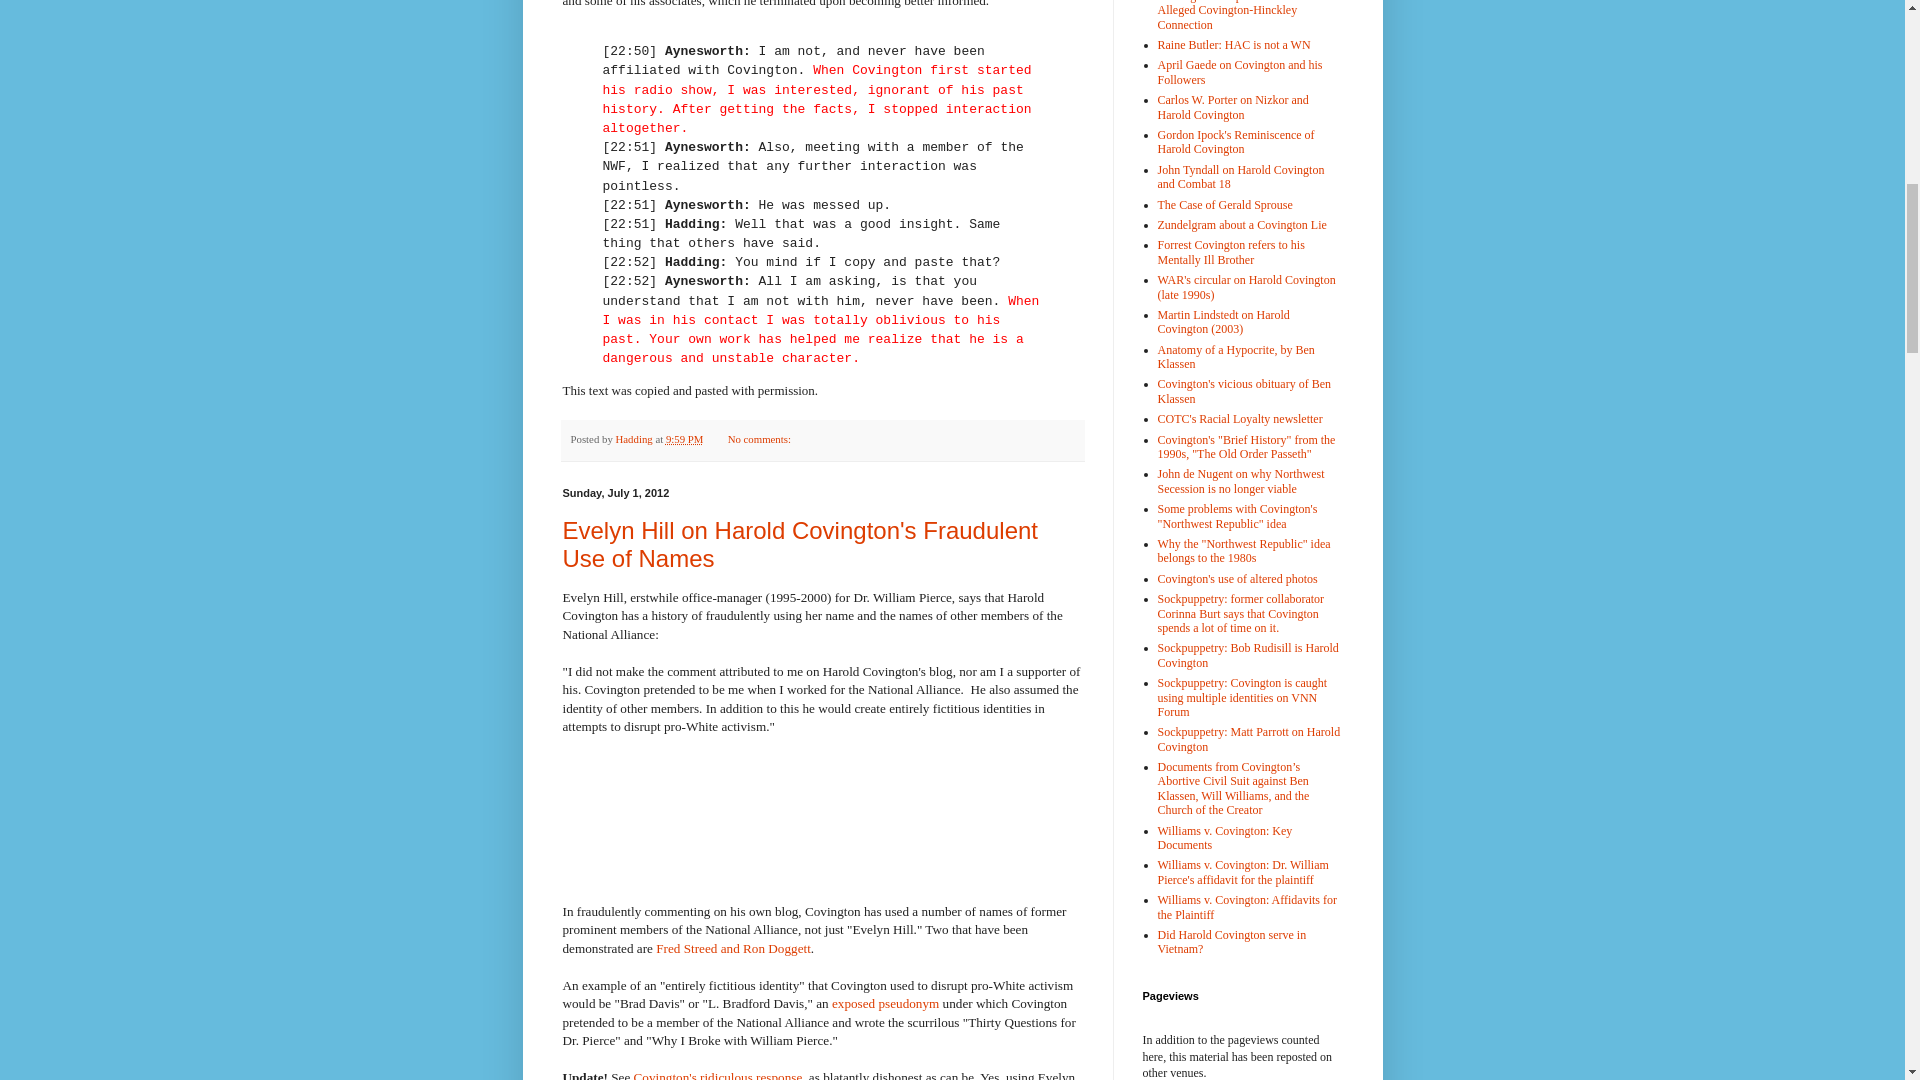 The width and height of the screenshot is (1920, 1080). I want to click on BlogThis!, so click(854, 440).